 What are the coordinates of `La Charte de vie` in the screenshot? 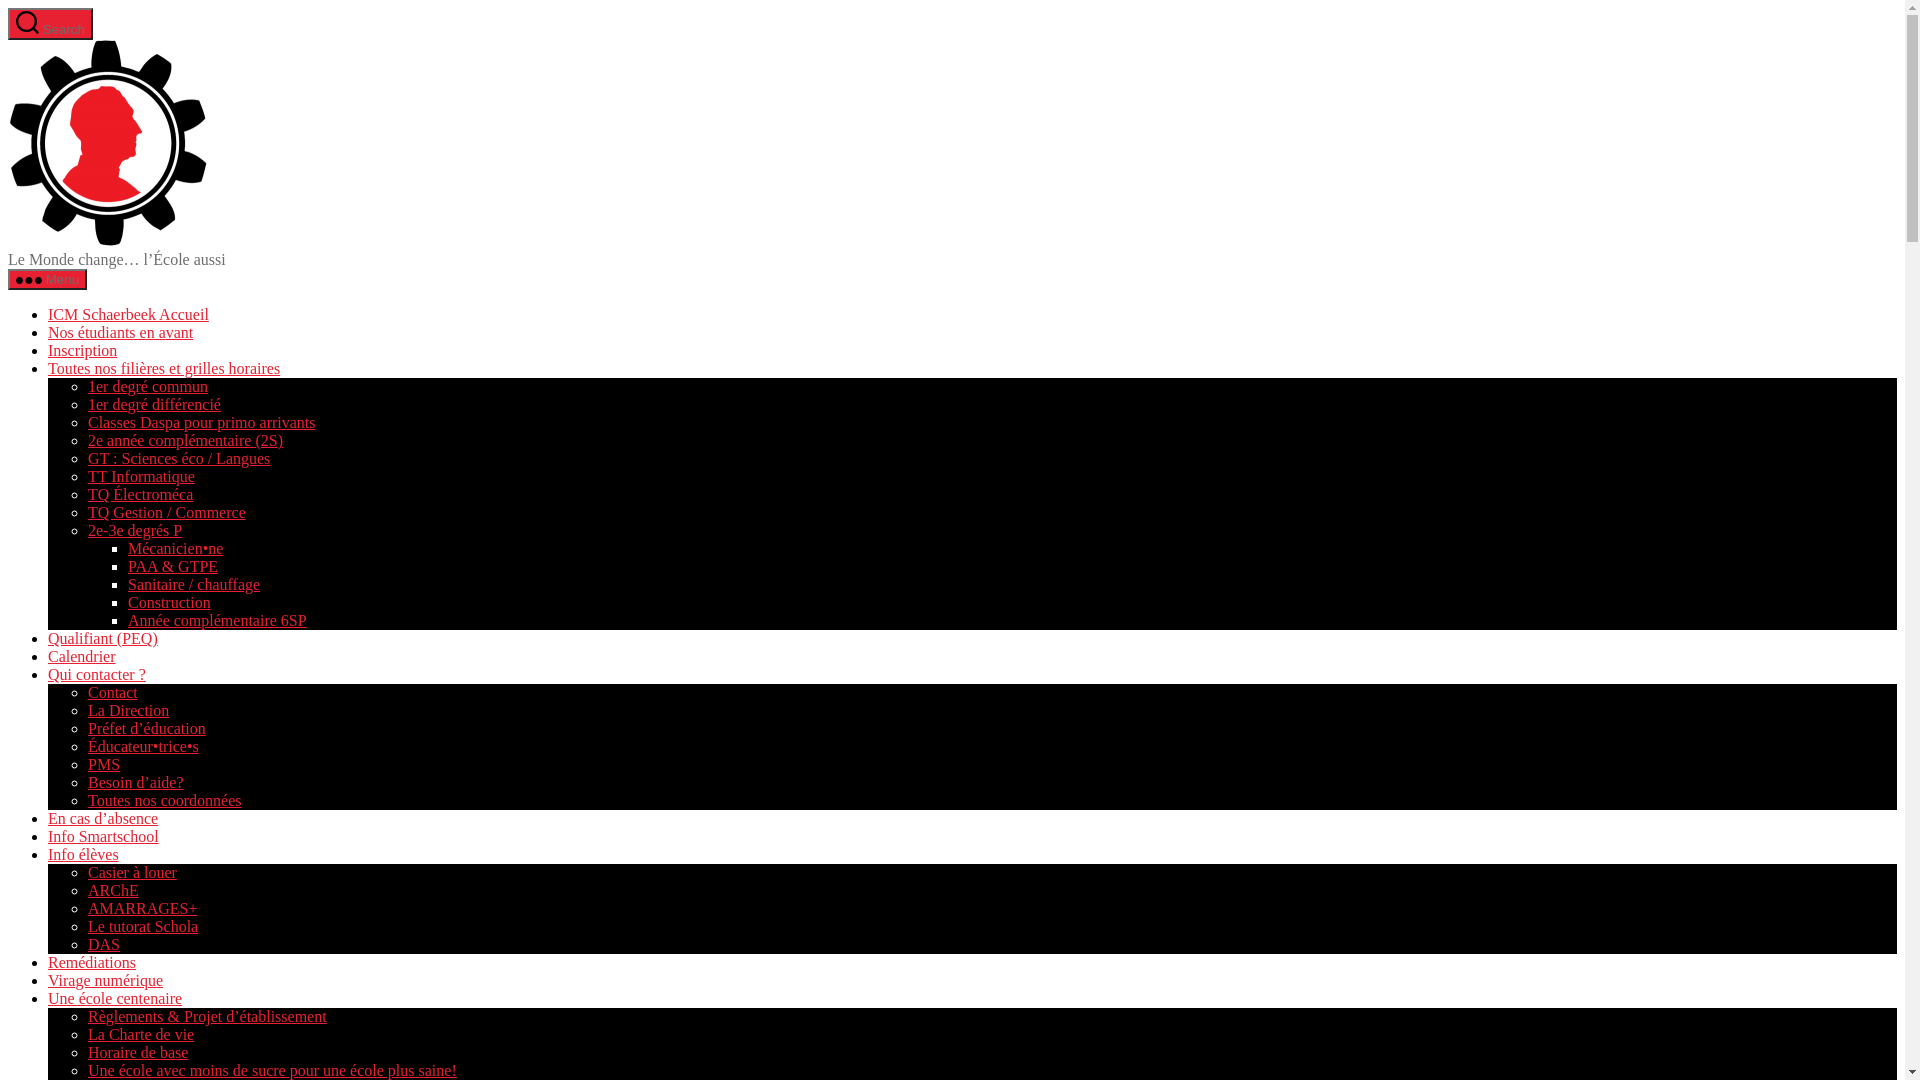 It's located at (141, 1034).